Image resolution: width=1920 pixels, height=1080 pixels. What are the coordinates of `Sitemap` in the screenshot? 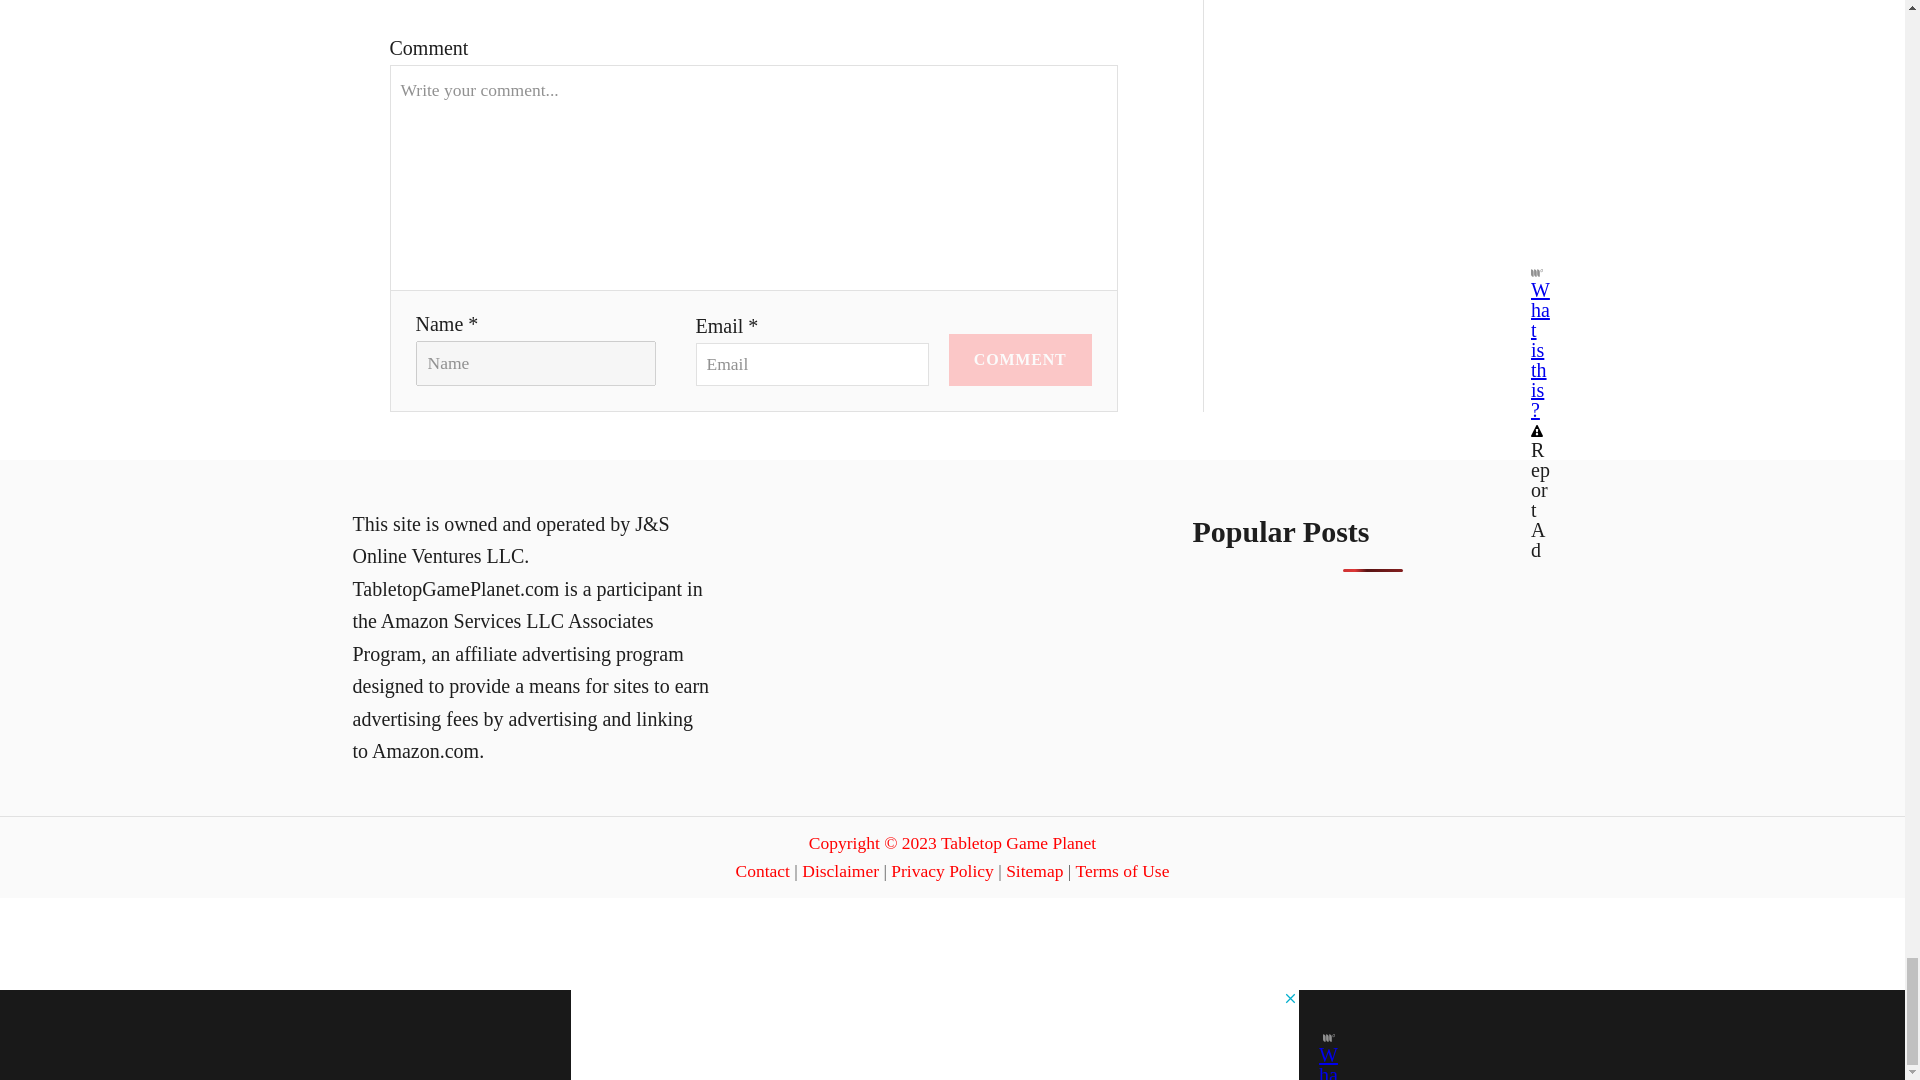 It's located at (1034, 870).